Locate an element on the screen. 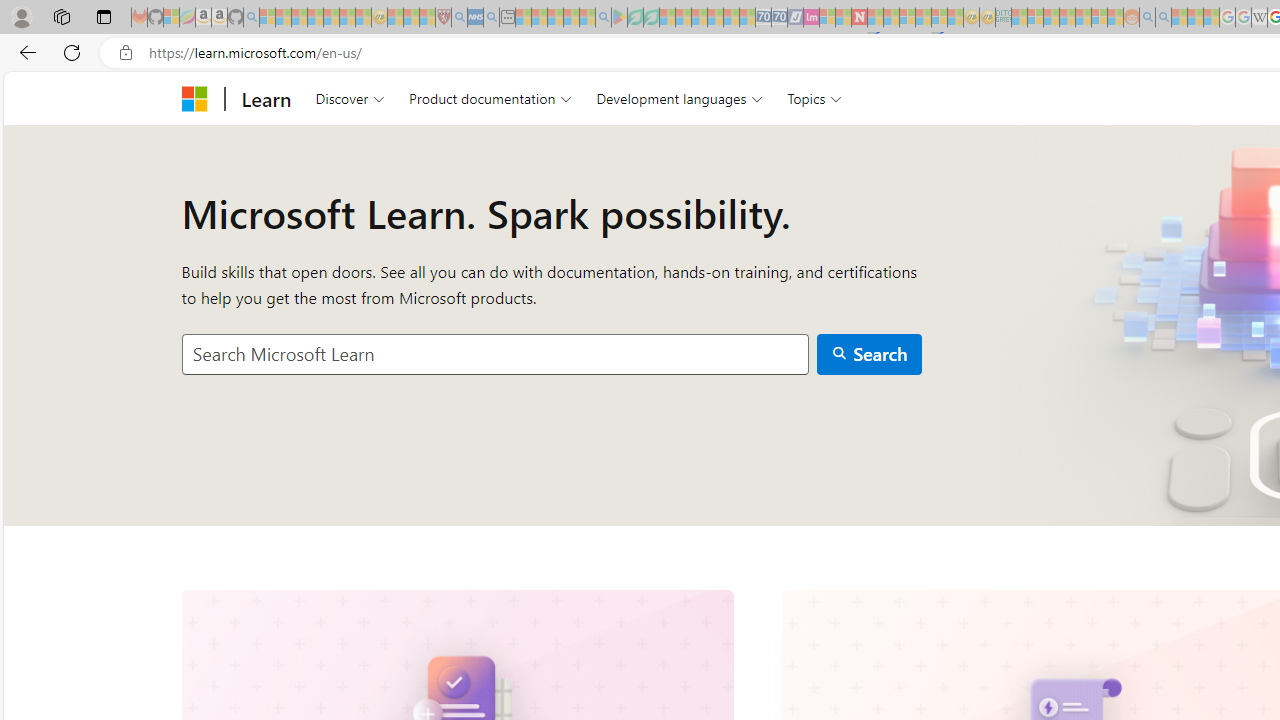 This screenshot has width=1280, height=720. Development languages is located at coordinates (679, 98).